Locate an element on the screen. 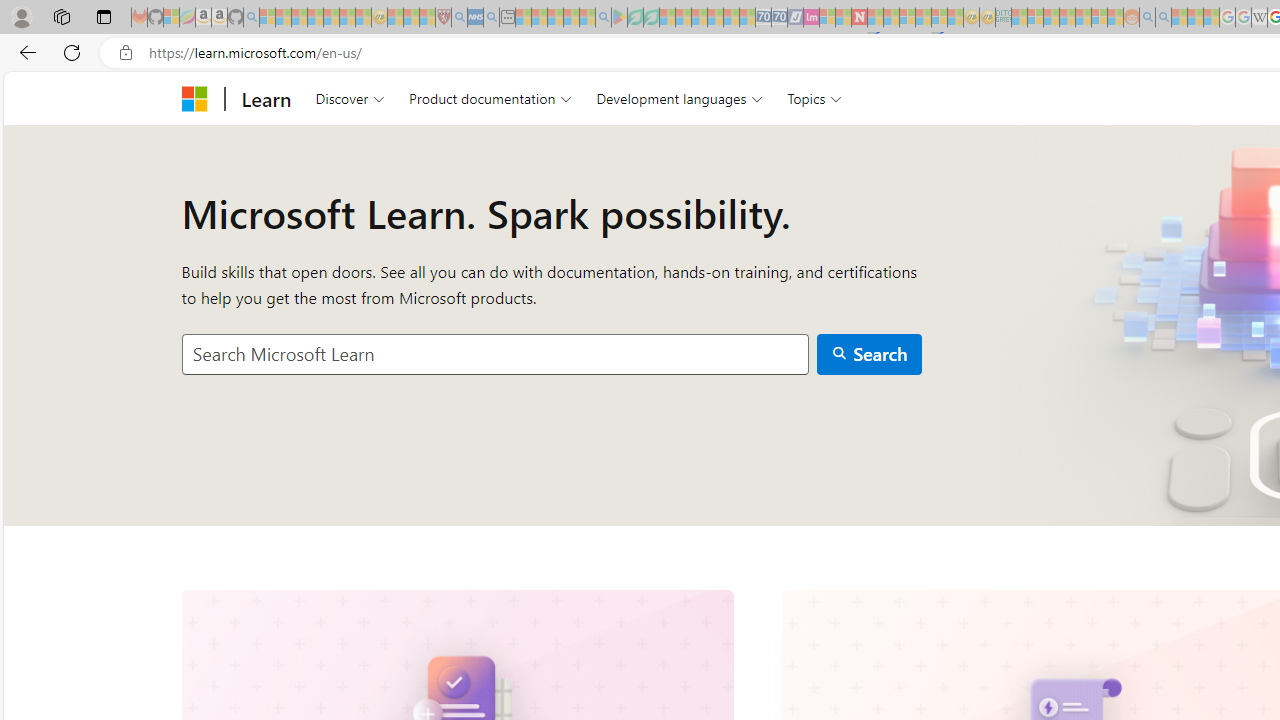 This screenshot has width=1280, height=720. Development languages is located at coordinates (679, 98).